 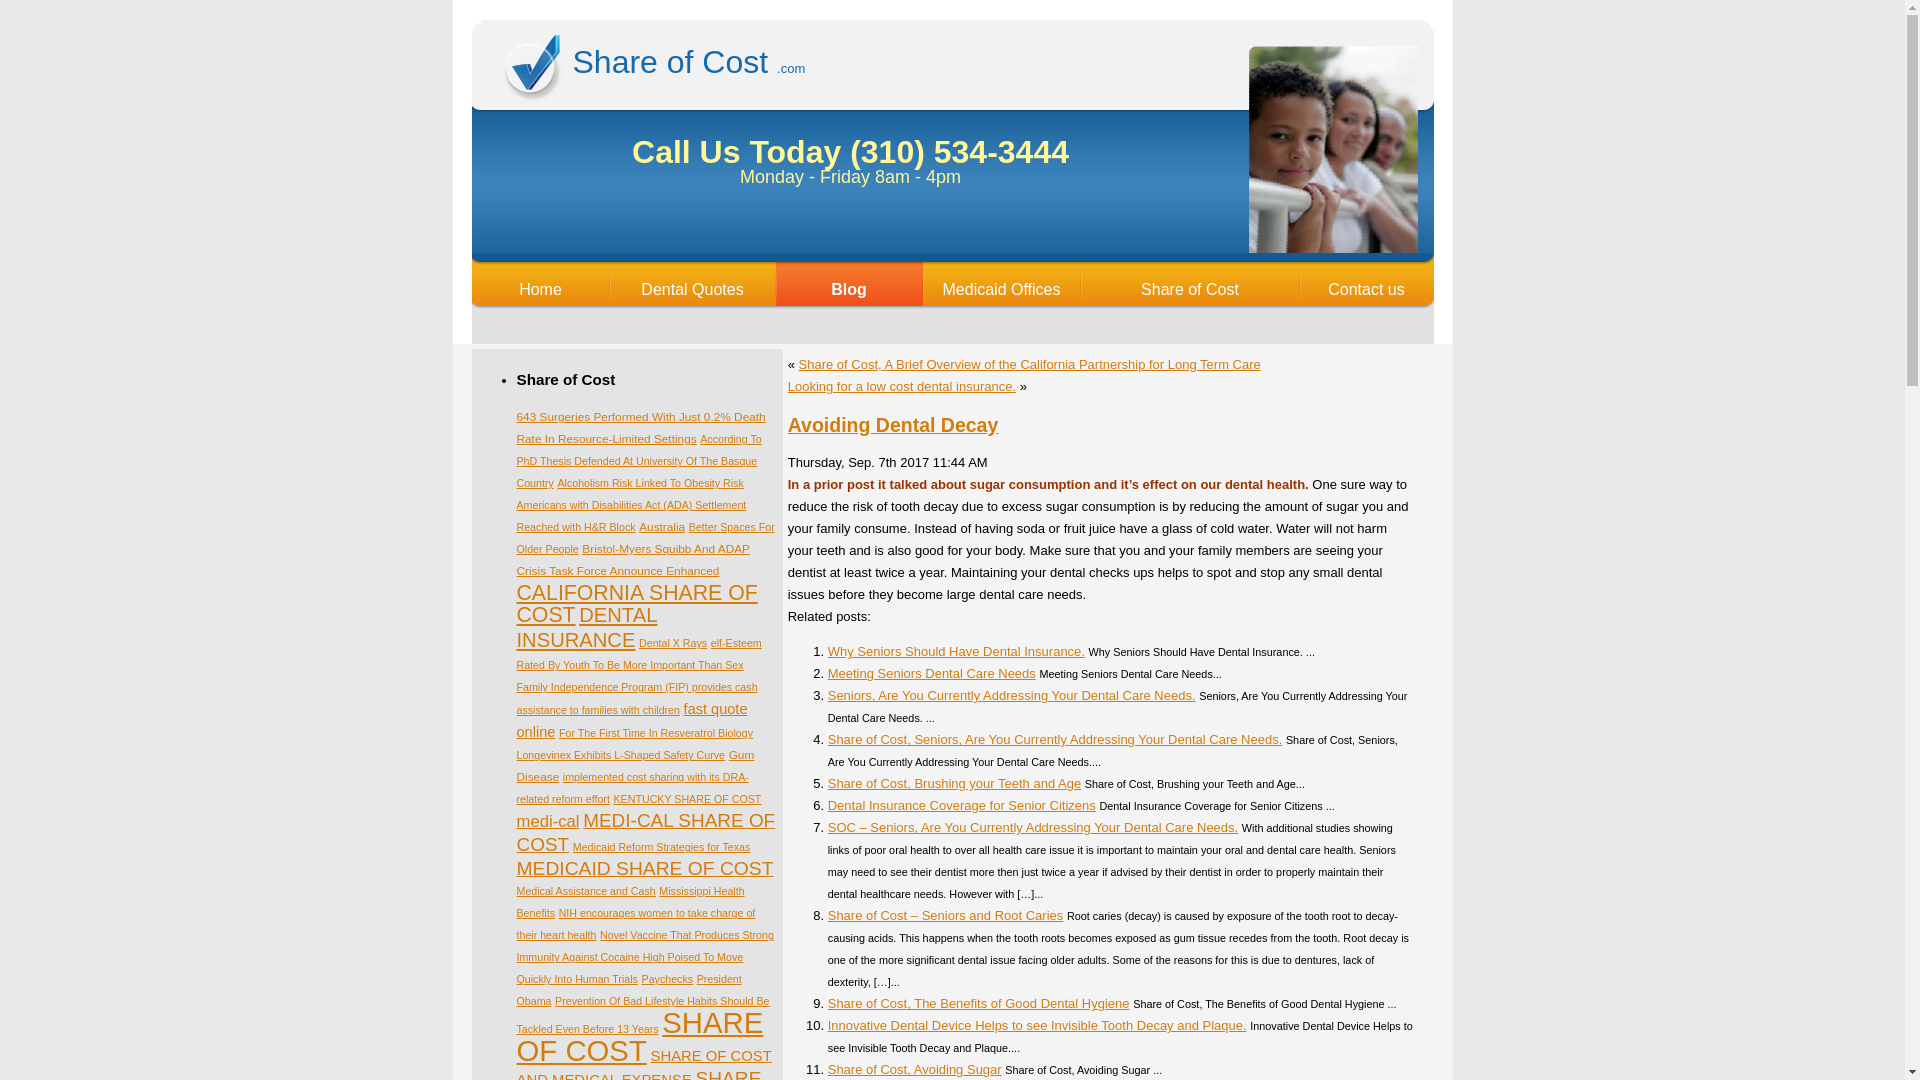 I want to click on Share of Cost, Avoiding Sugar, so click(x=914, y=1068).